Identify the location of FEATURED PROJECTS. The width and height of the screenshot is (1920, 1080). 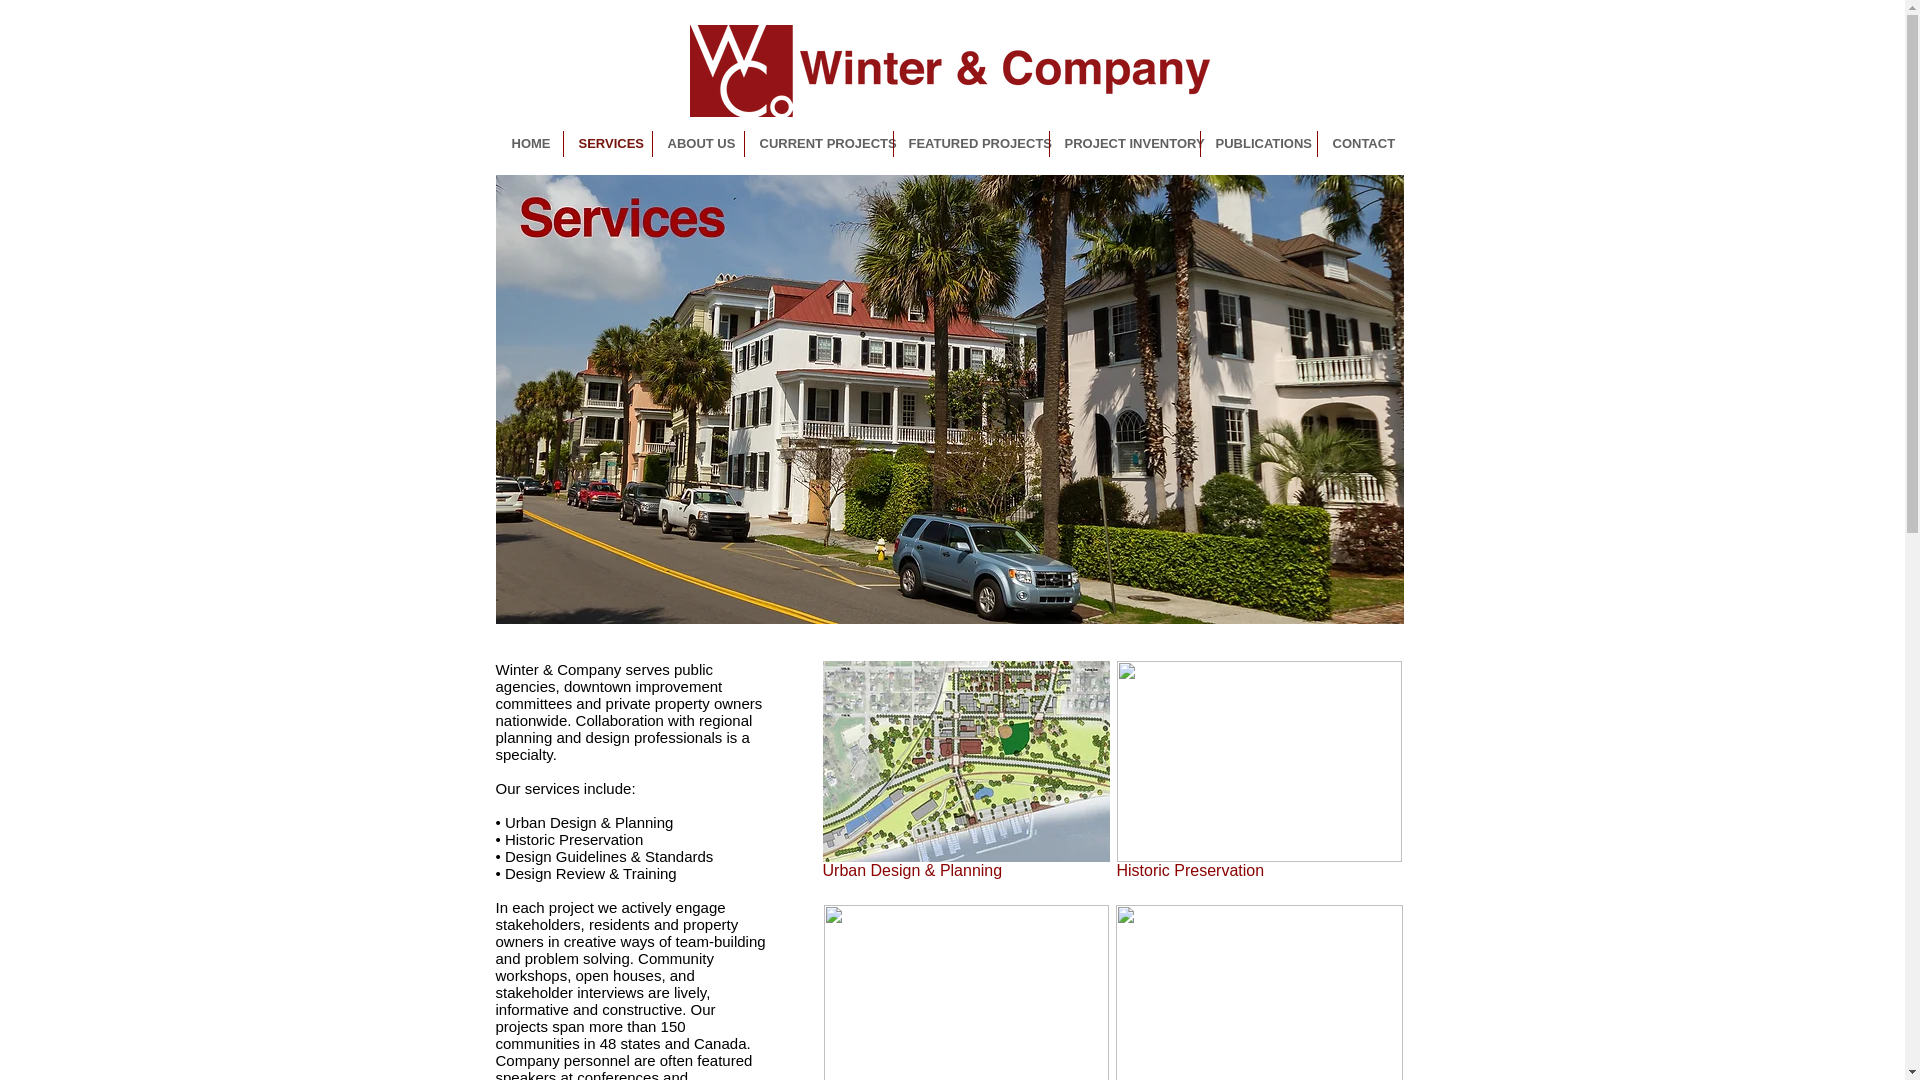
(971, 143).